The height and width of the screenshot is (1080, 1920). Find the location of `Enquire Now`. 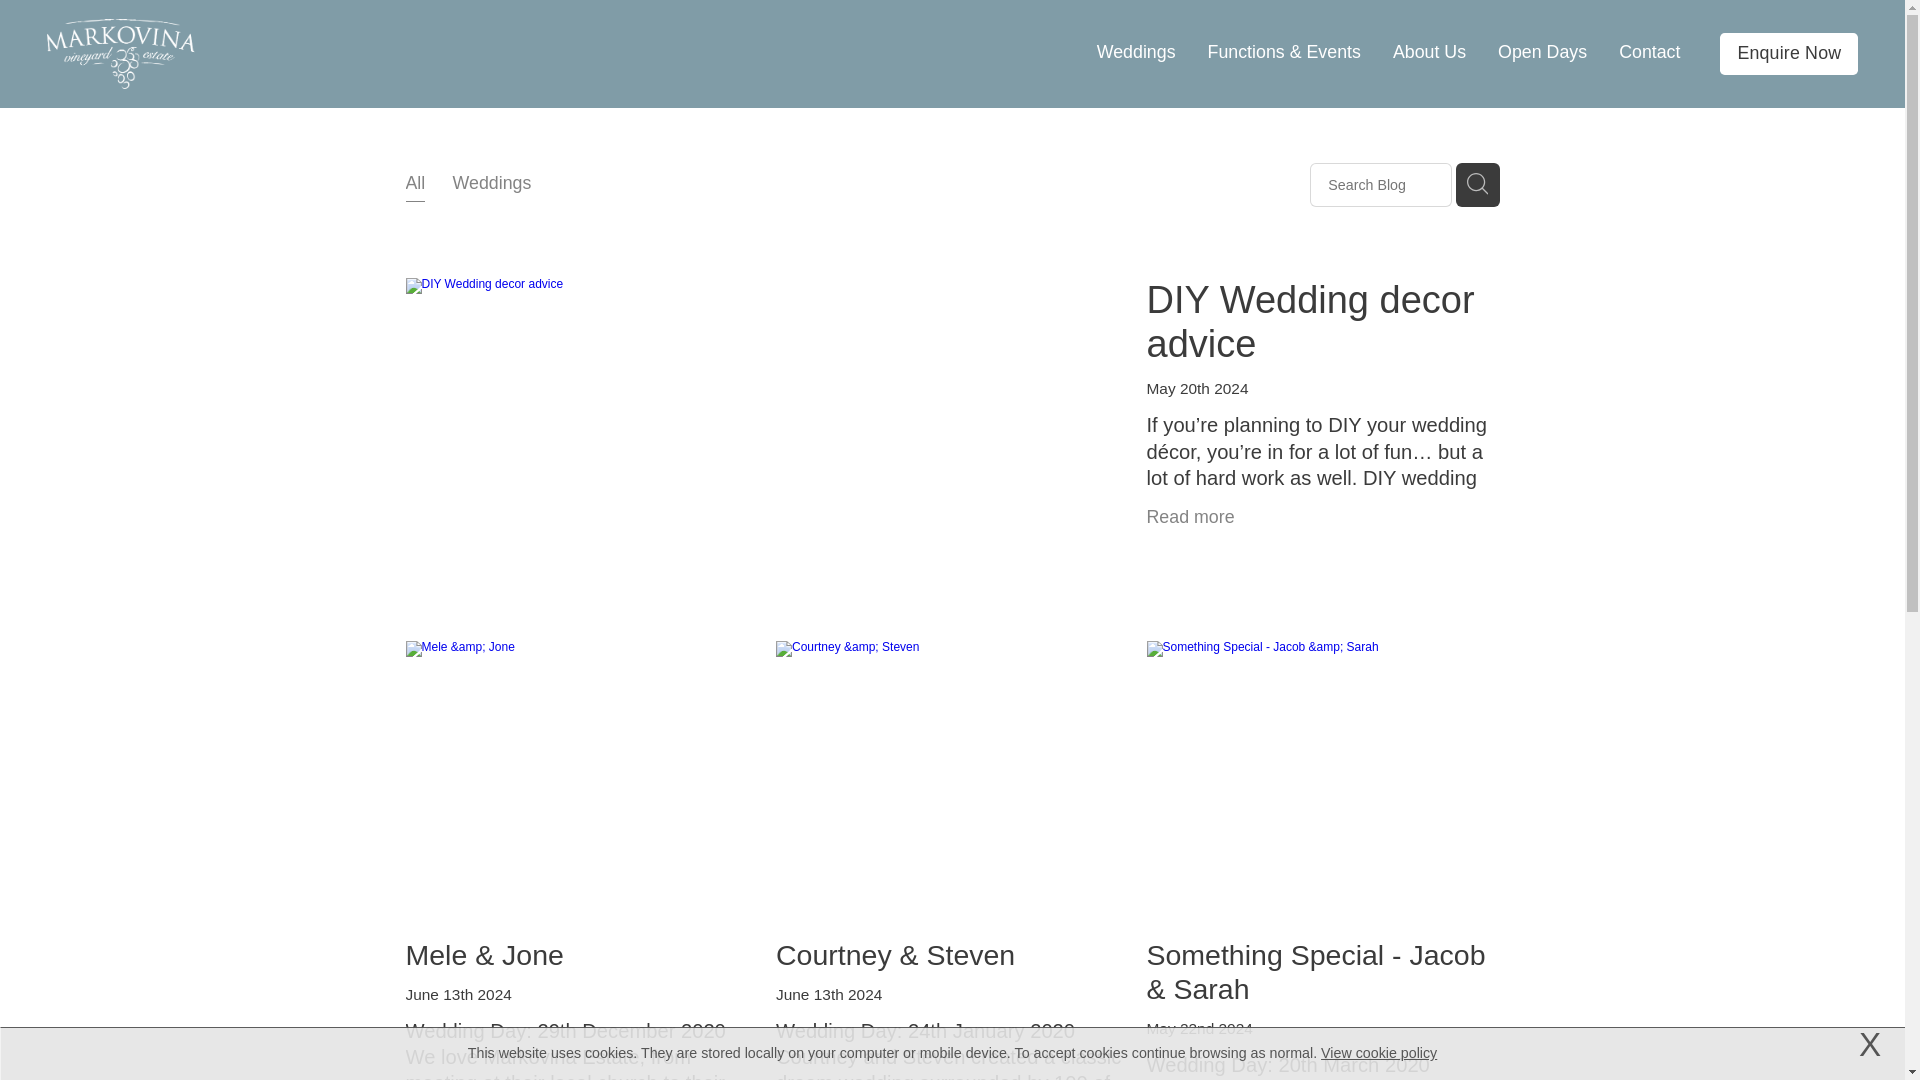

Enquire Now is located at coordinates (1789, 54).